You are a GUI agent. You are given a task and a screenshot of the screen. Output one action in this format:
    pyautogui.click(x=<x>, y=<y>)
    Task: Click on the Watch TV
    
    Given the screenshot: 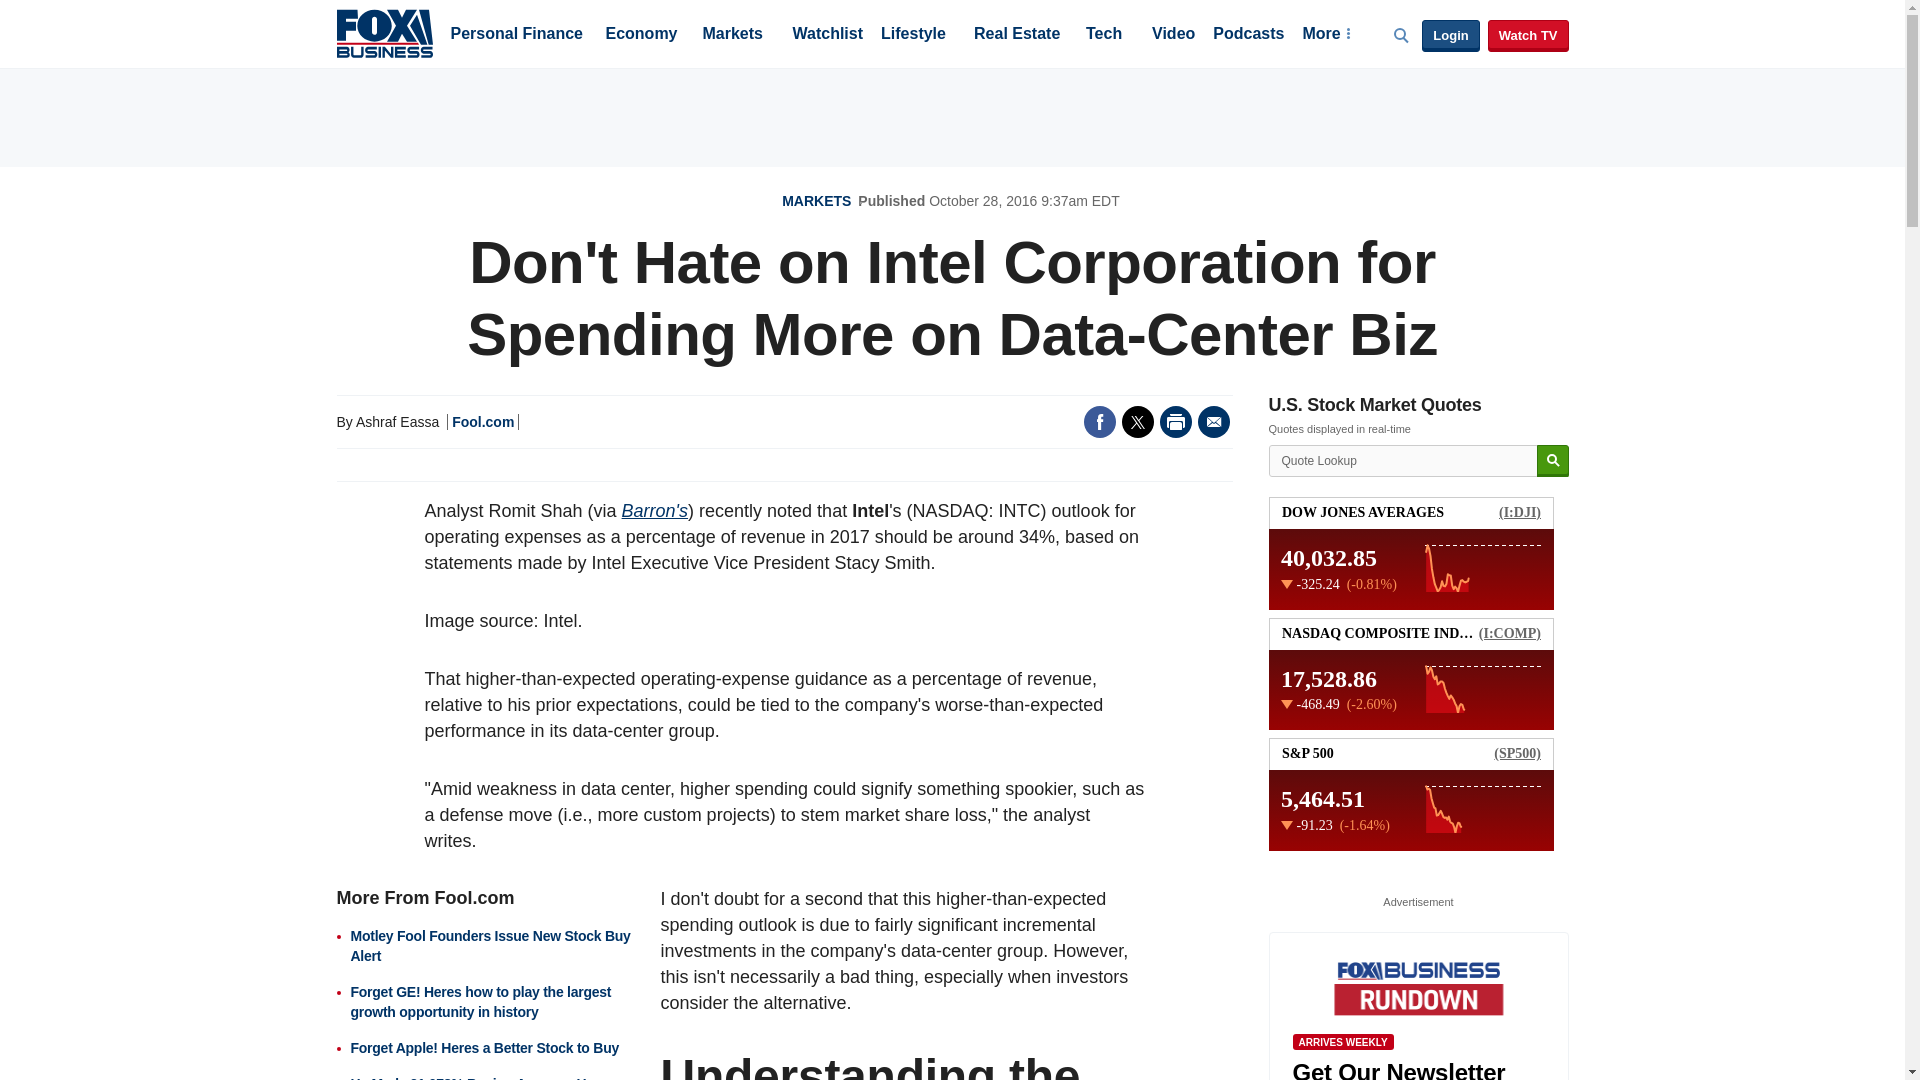 What is the action you would take?
    pyautogui.click(x=1528, y=36)
    